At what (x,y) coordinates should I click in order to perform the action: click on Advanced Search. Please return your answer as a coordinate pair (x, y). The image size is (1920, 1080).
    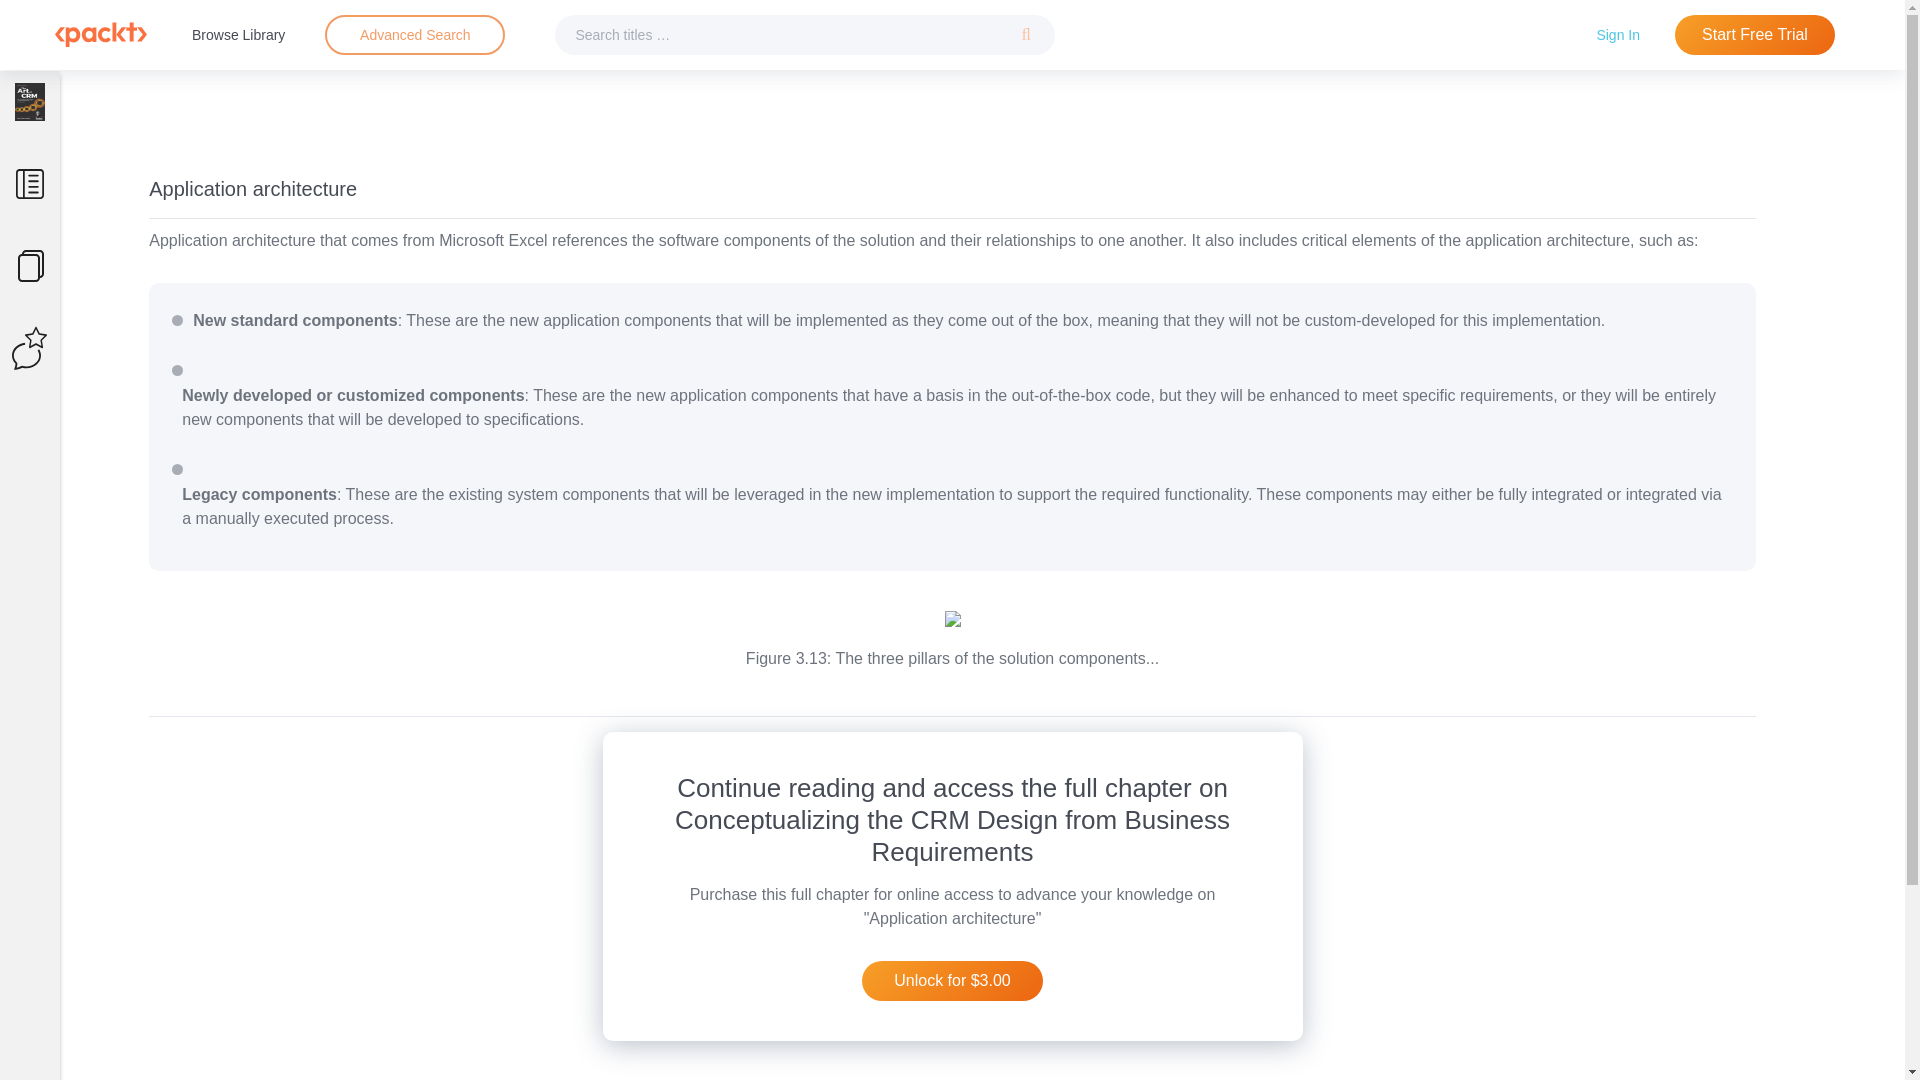
    Looking at the image, I should click on (414, 35).